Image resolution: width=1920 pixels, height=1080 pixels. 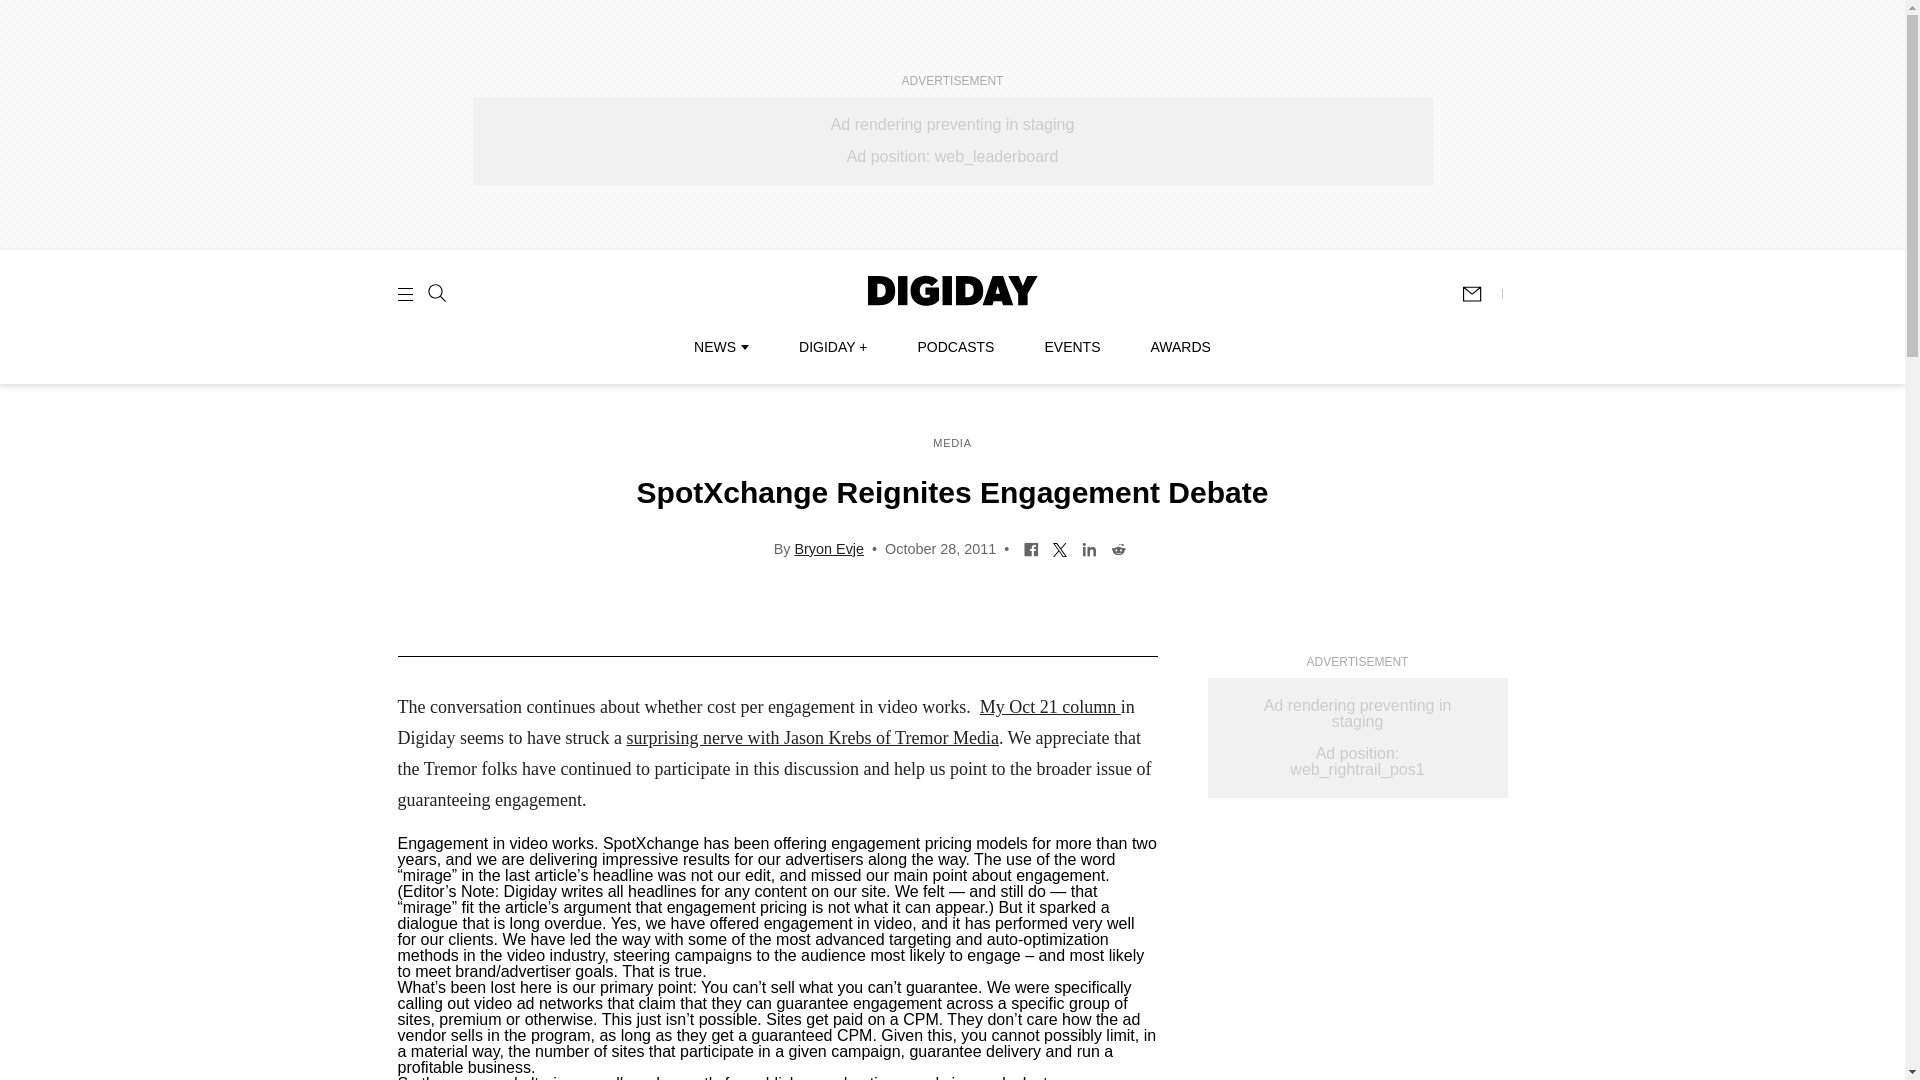 I want to click on Share on Twitter, so click(x=1060, y=548).